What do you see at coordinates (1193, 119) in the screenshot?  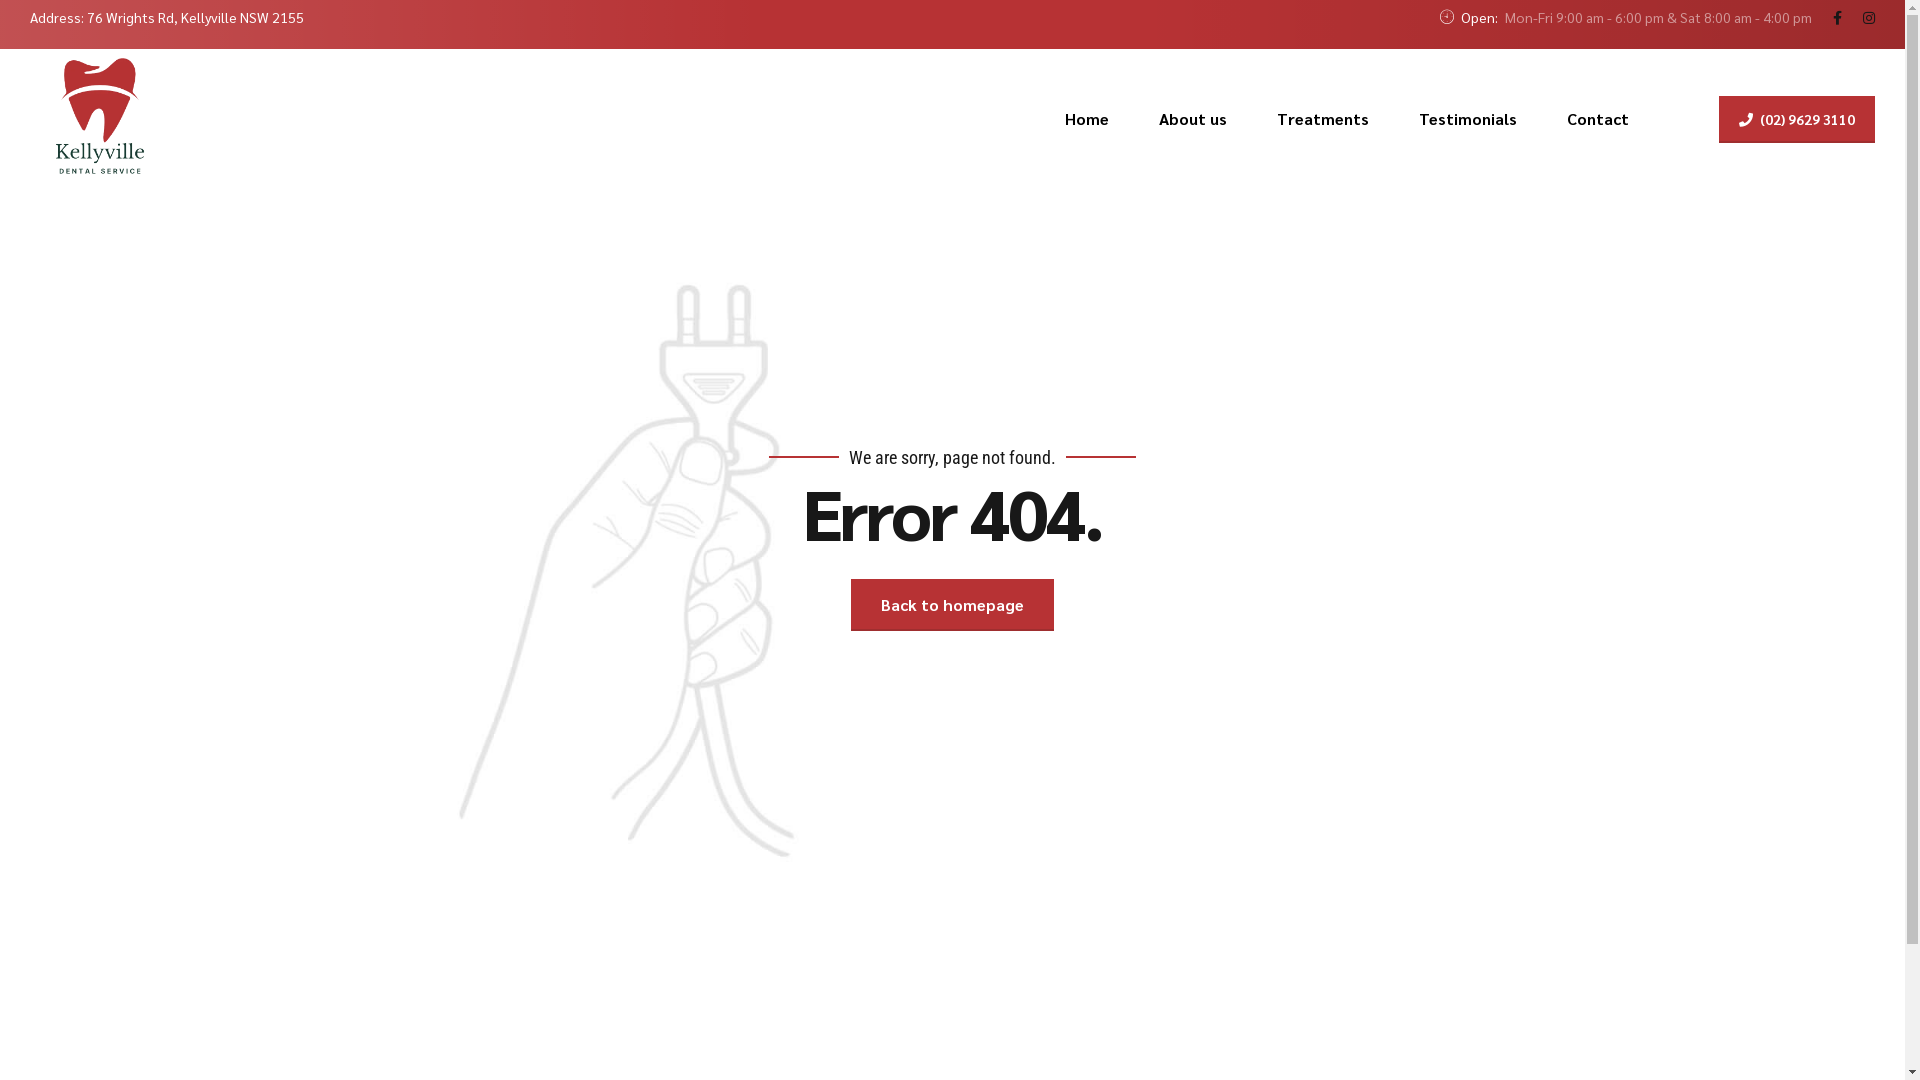 I see `About us` at bounding box center [1193, 119].